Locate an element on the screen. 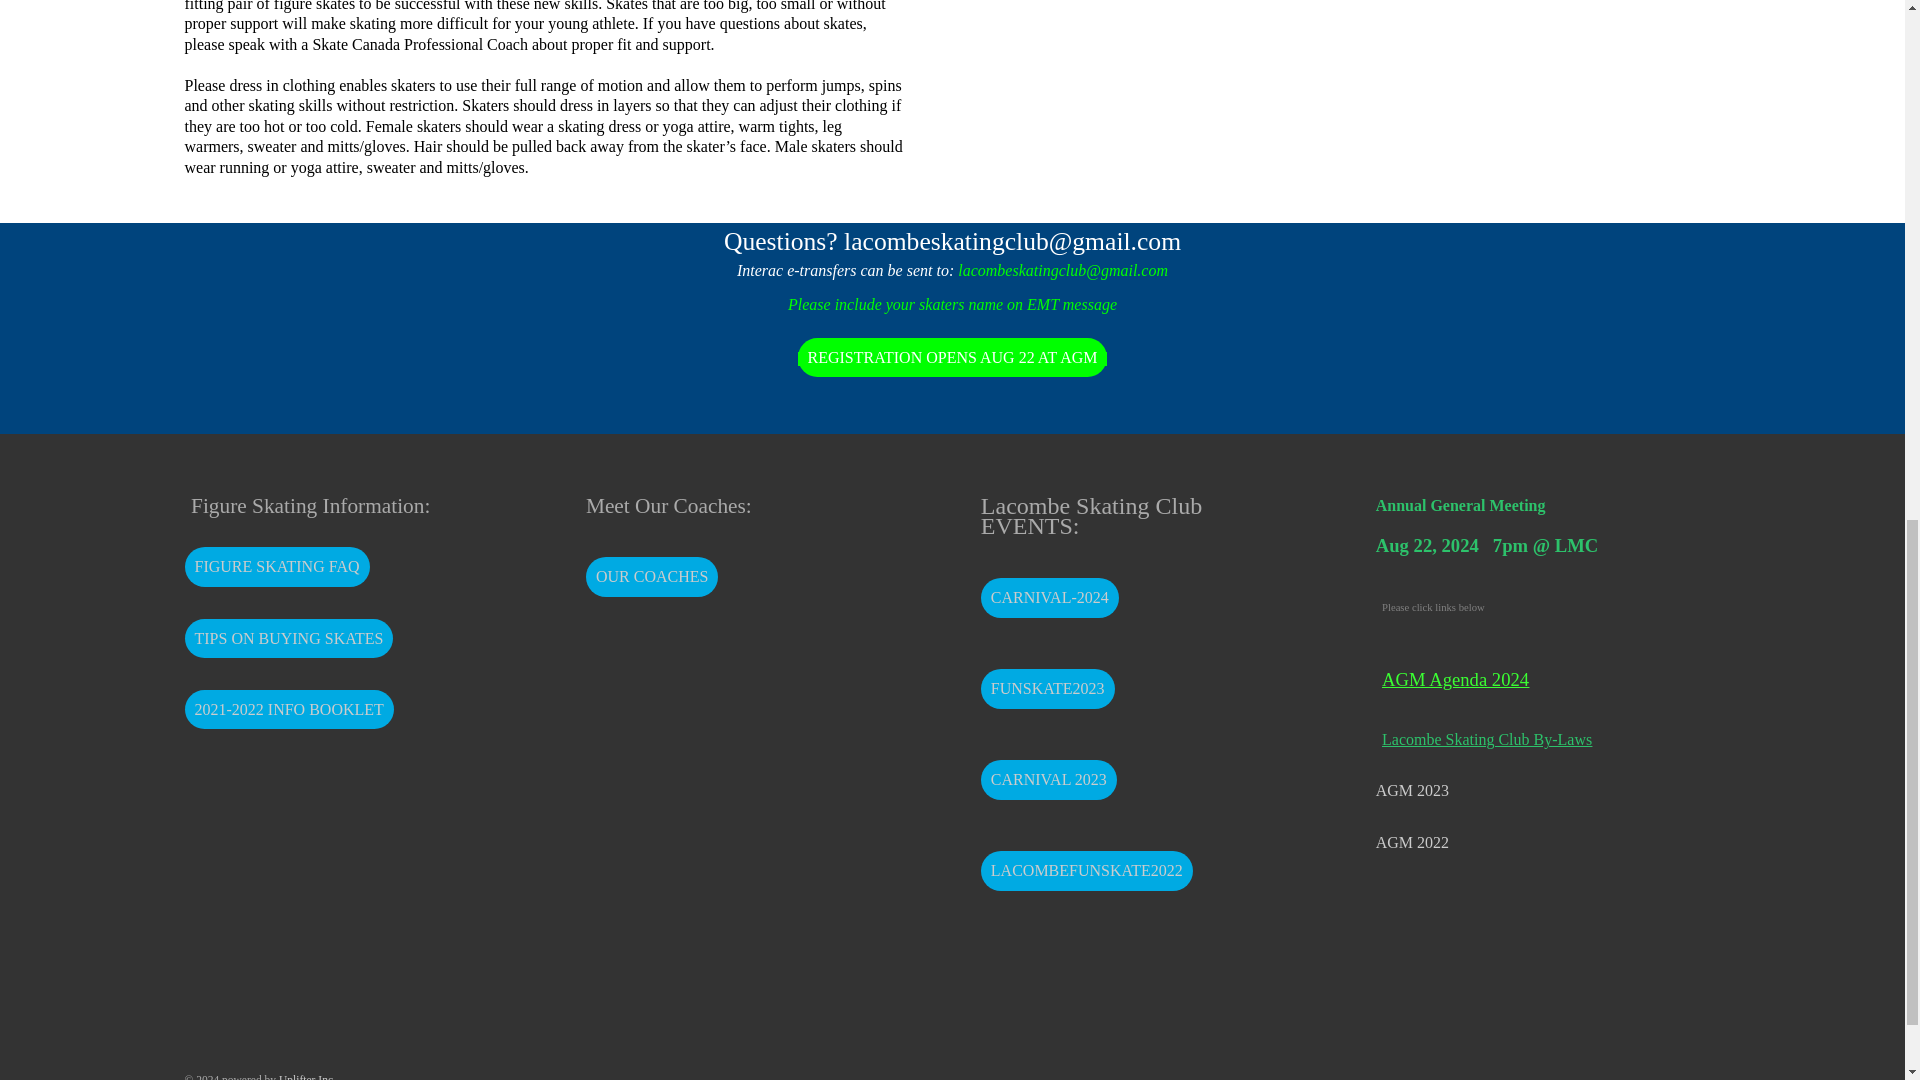  OUR COACHES is located at coordinates (652, 577).